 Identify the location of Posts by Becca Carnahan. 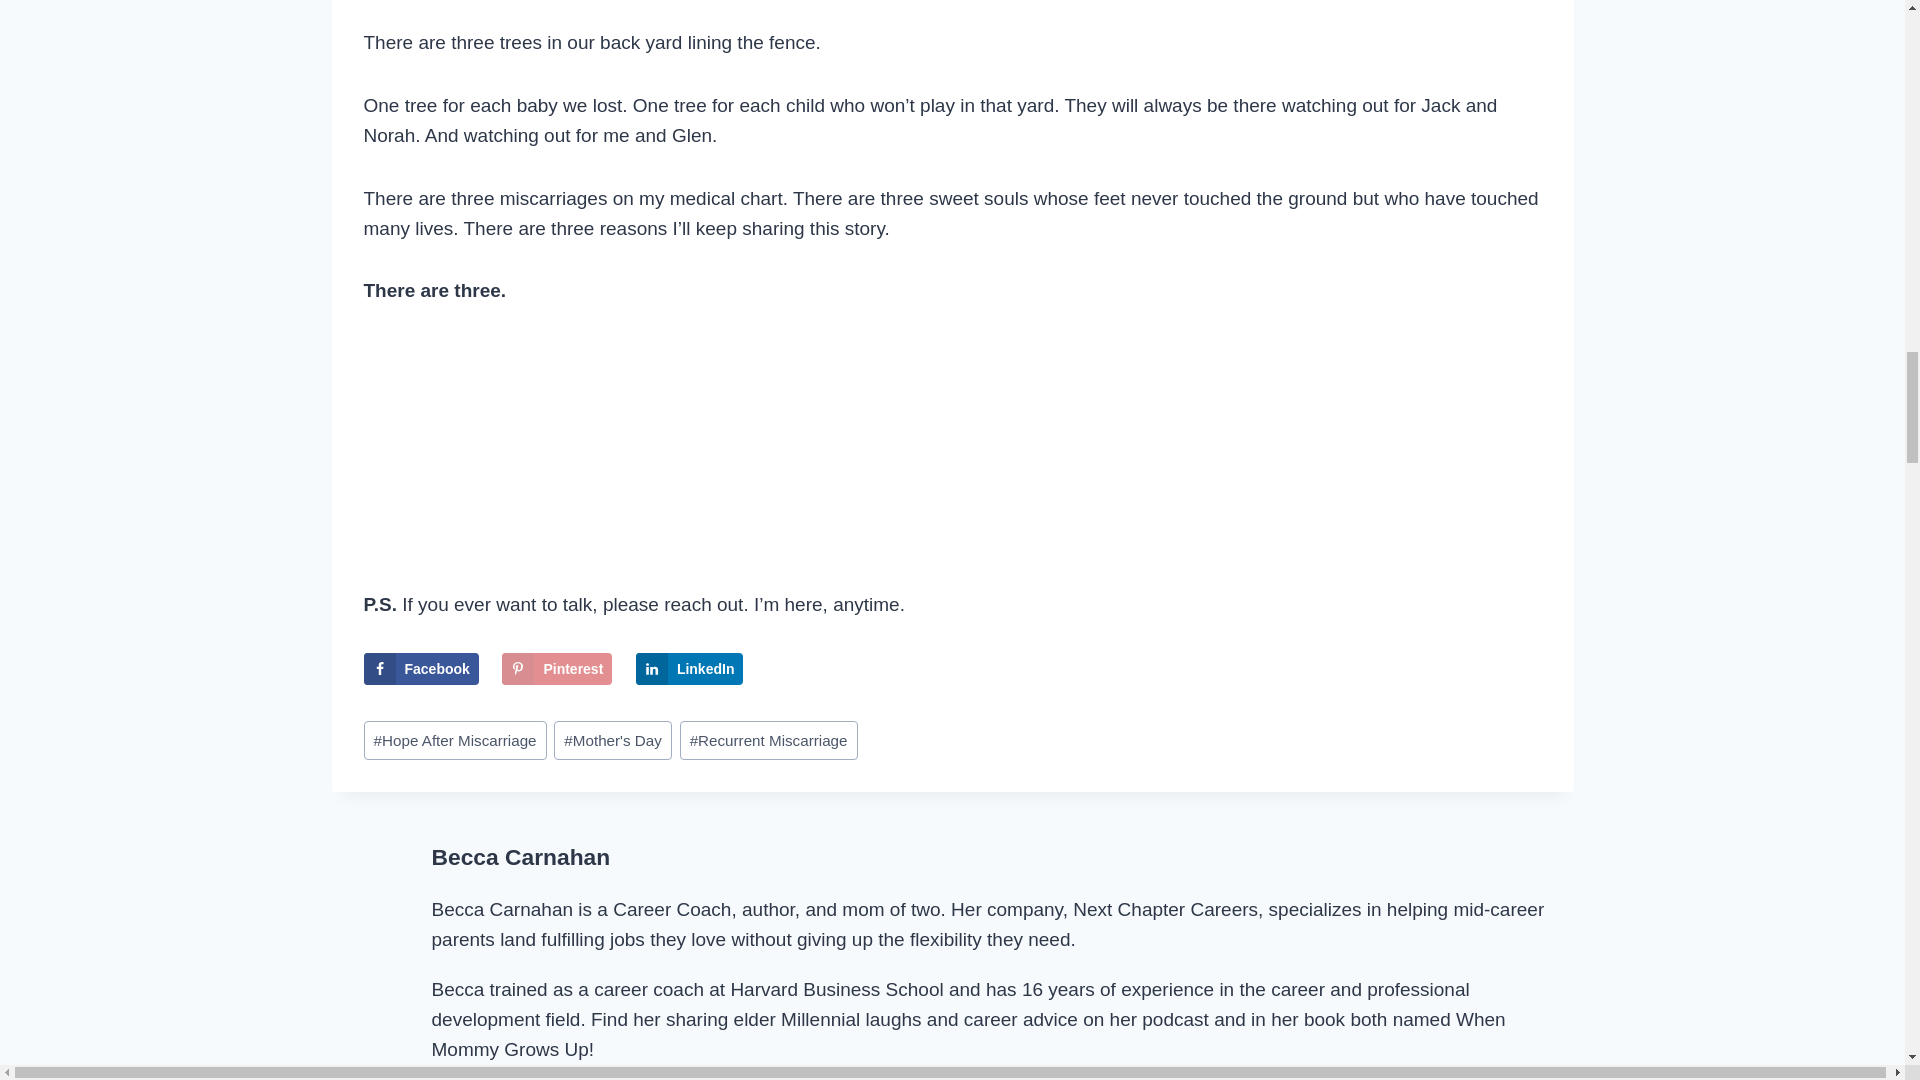
(521, 856).